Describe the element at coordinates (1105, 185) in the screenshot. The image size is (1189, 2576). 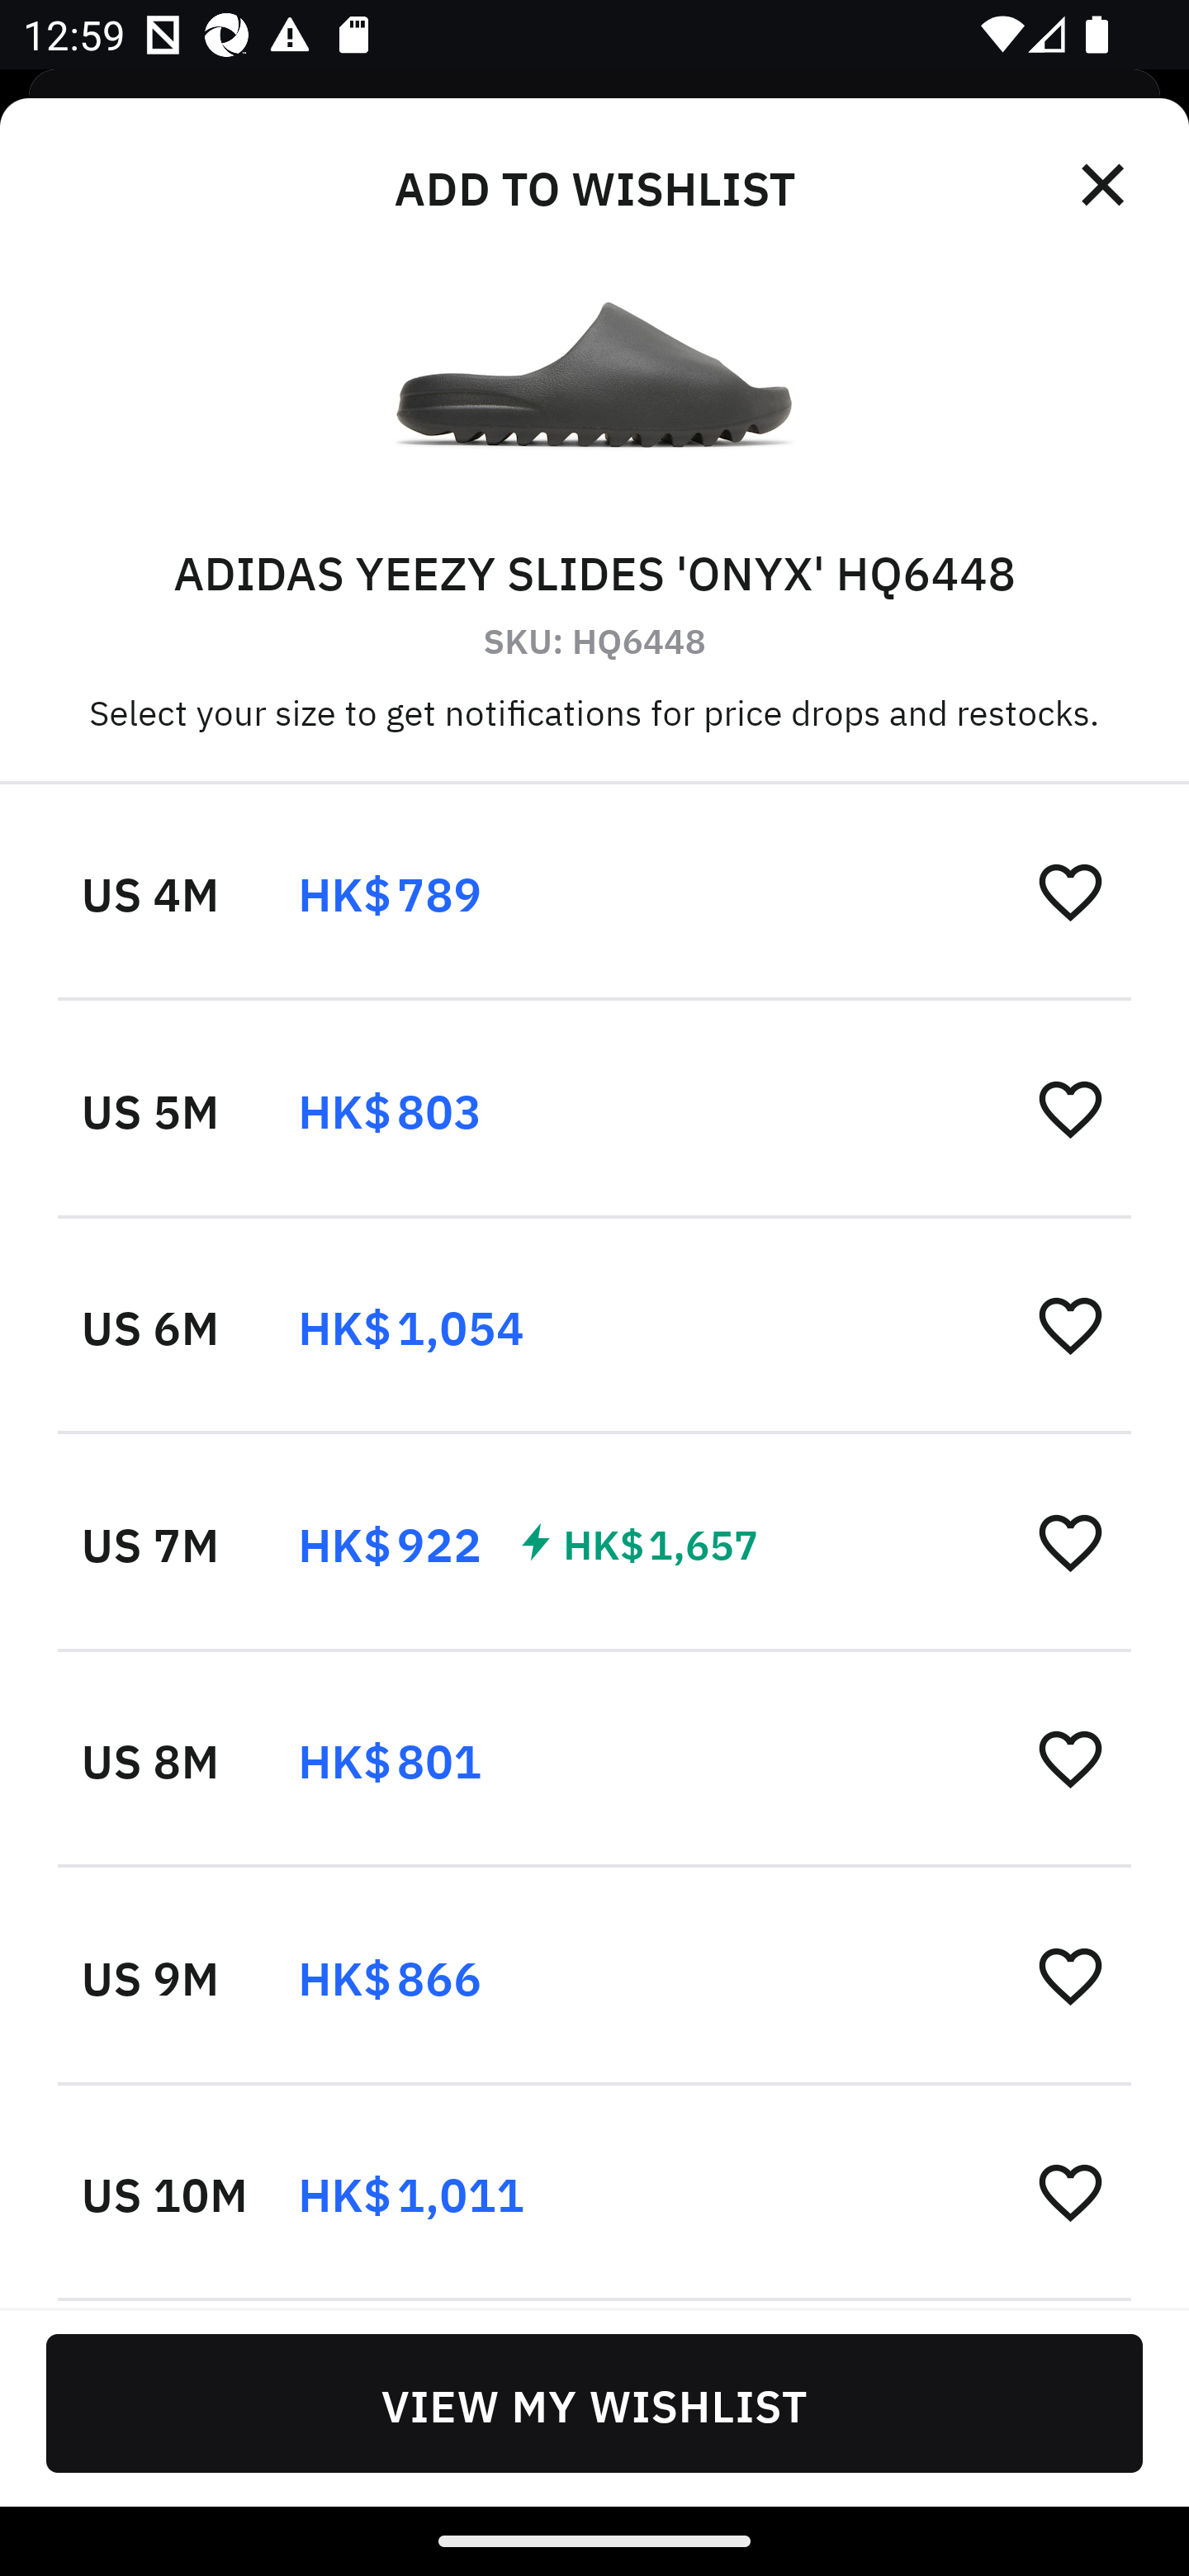
I see `` at that location.